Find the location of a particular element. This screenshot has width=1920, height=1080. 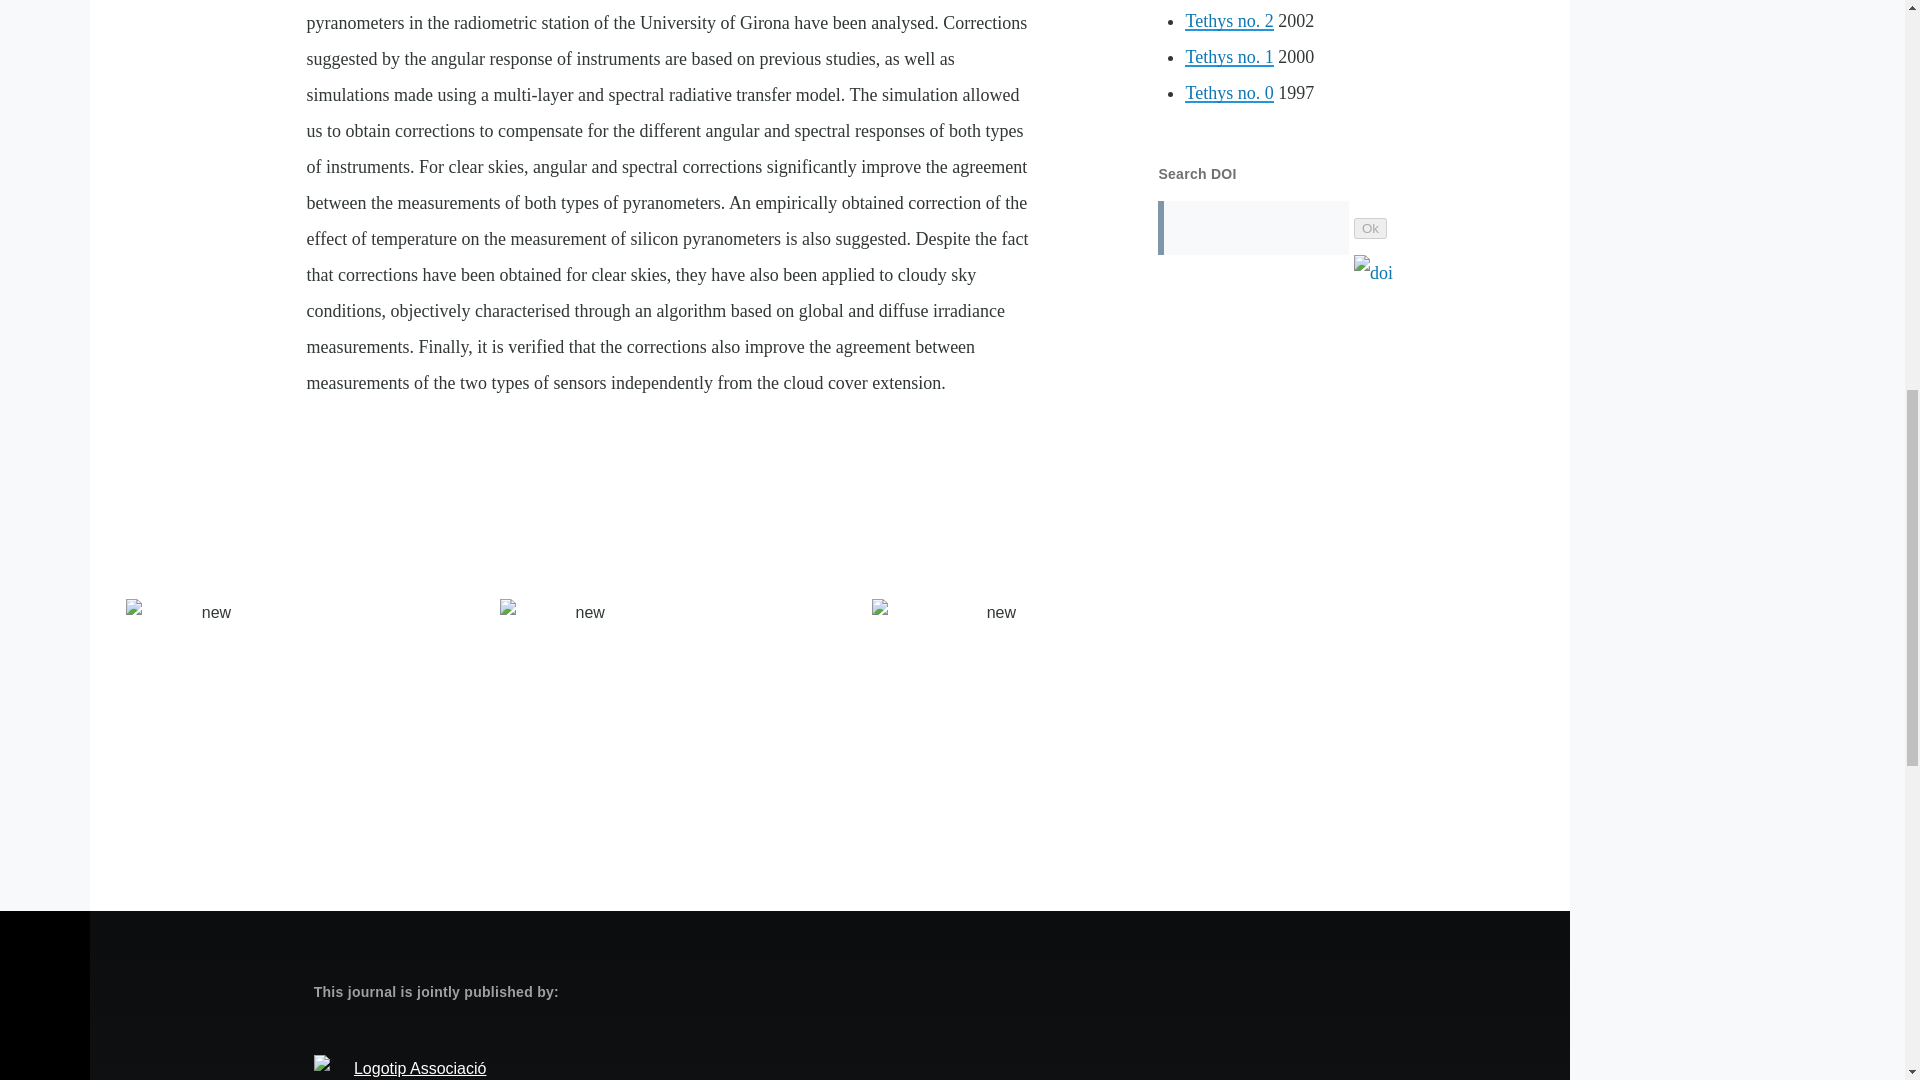

doi is located at coordinates (1378, 272).